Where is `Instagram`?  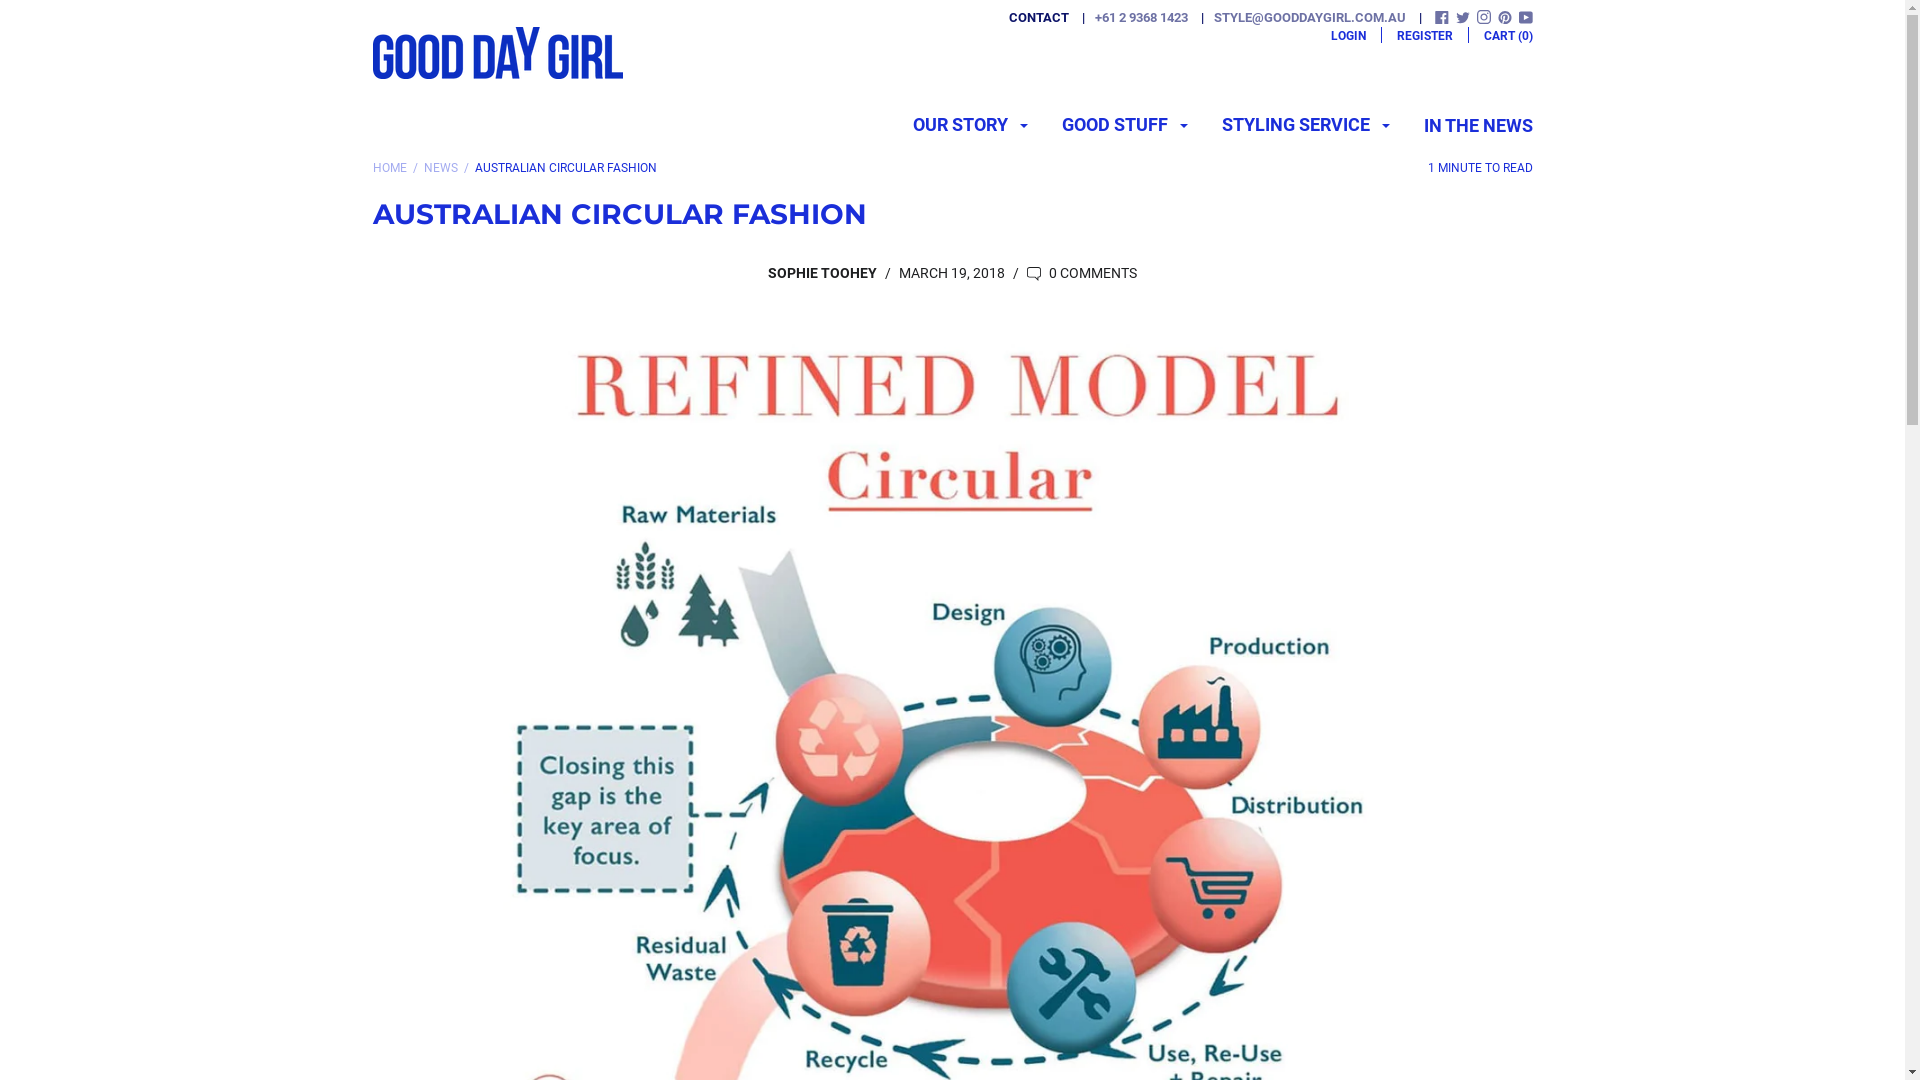
Instagram is located at coordinates (1483, 20).